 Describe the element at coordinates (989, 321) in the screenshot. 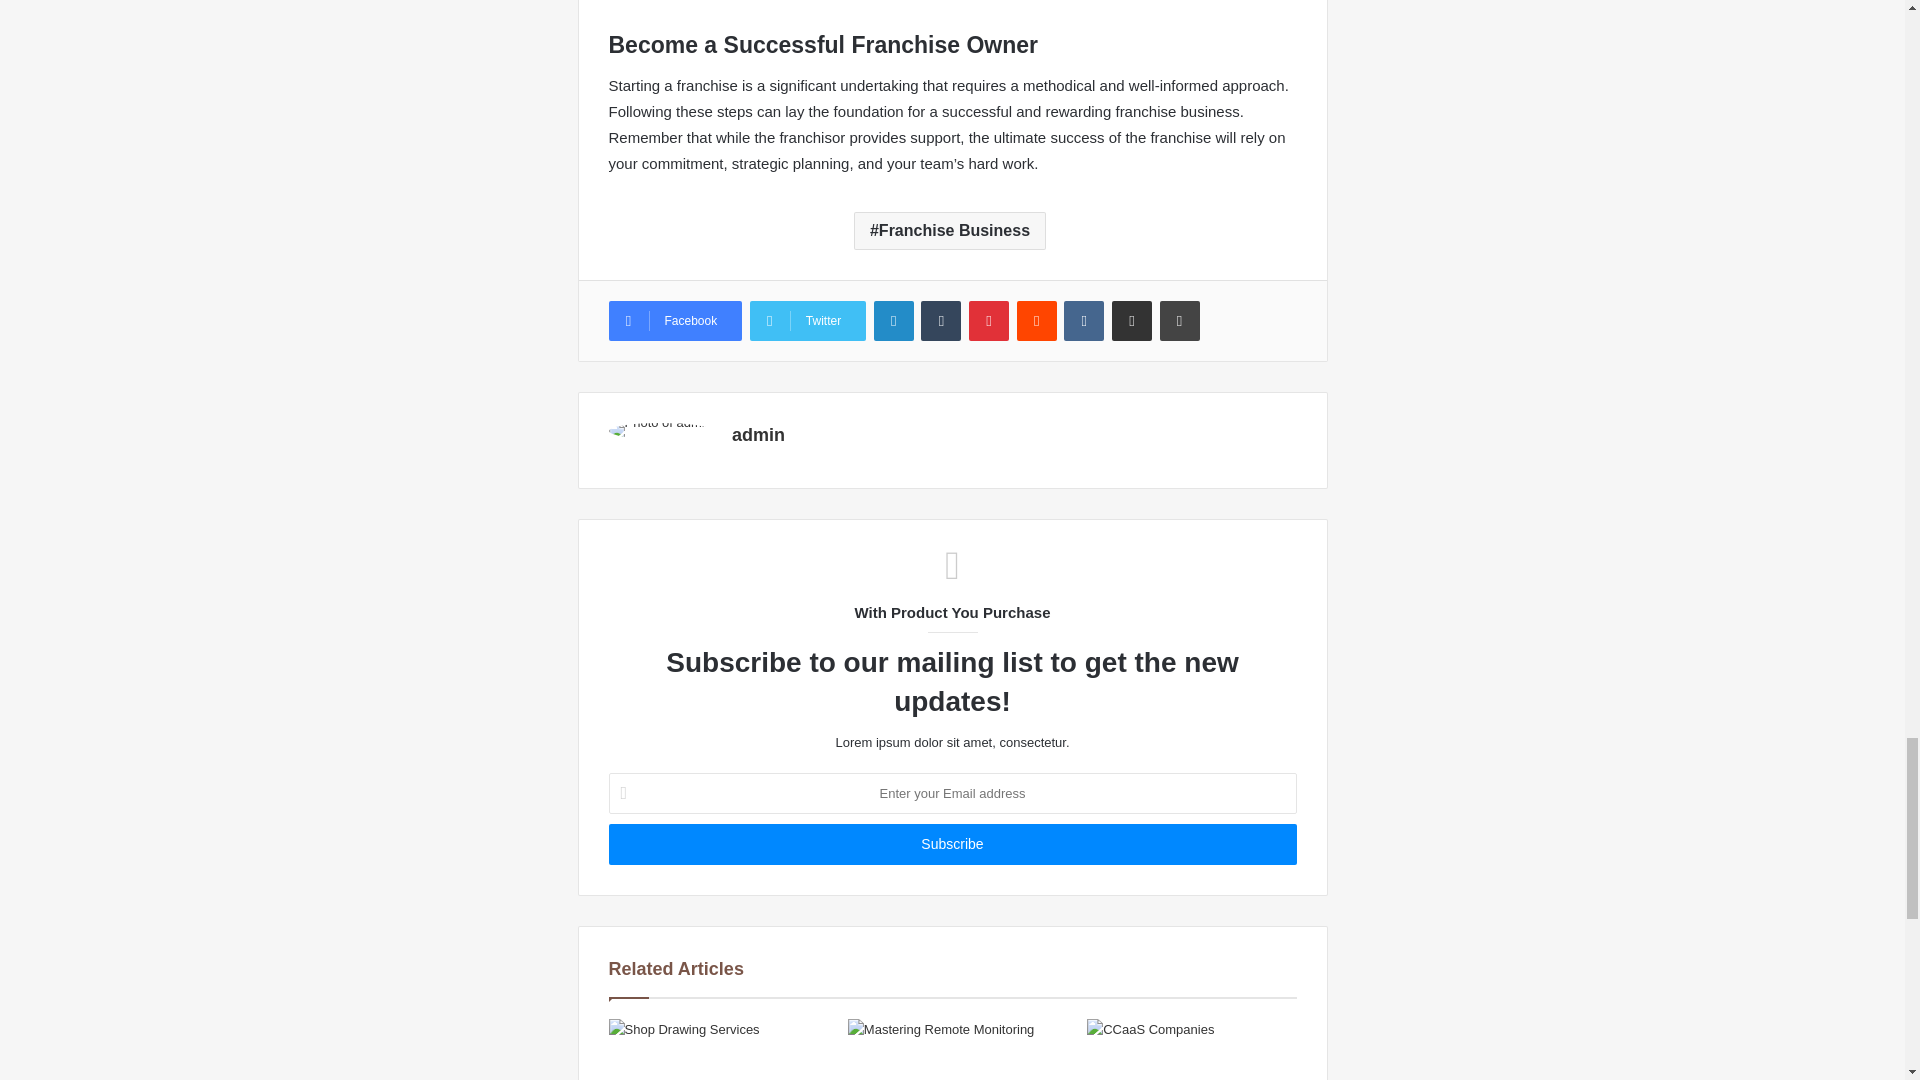

I see `Pinterest` at that location.